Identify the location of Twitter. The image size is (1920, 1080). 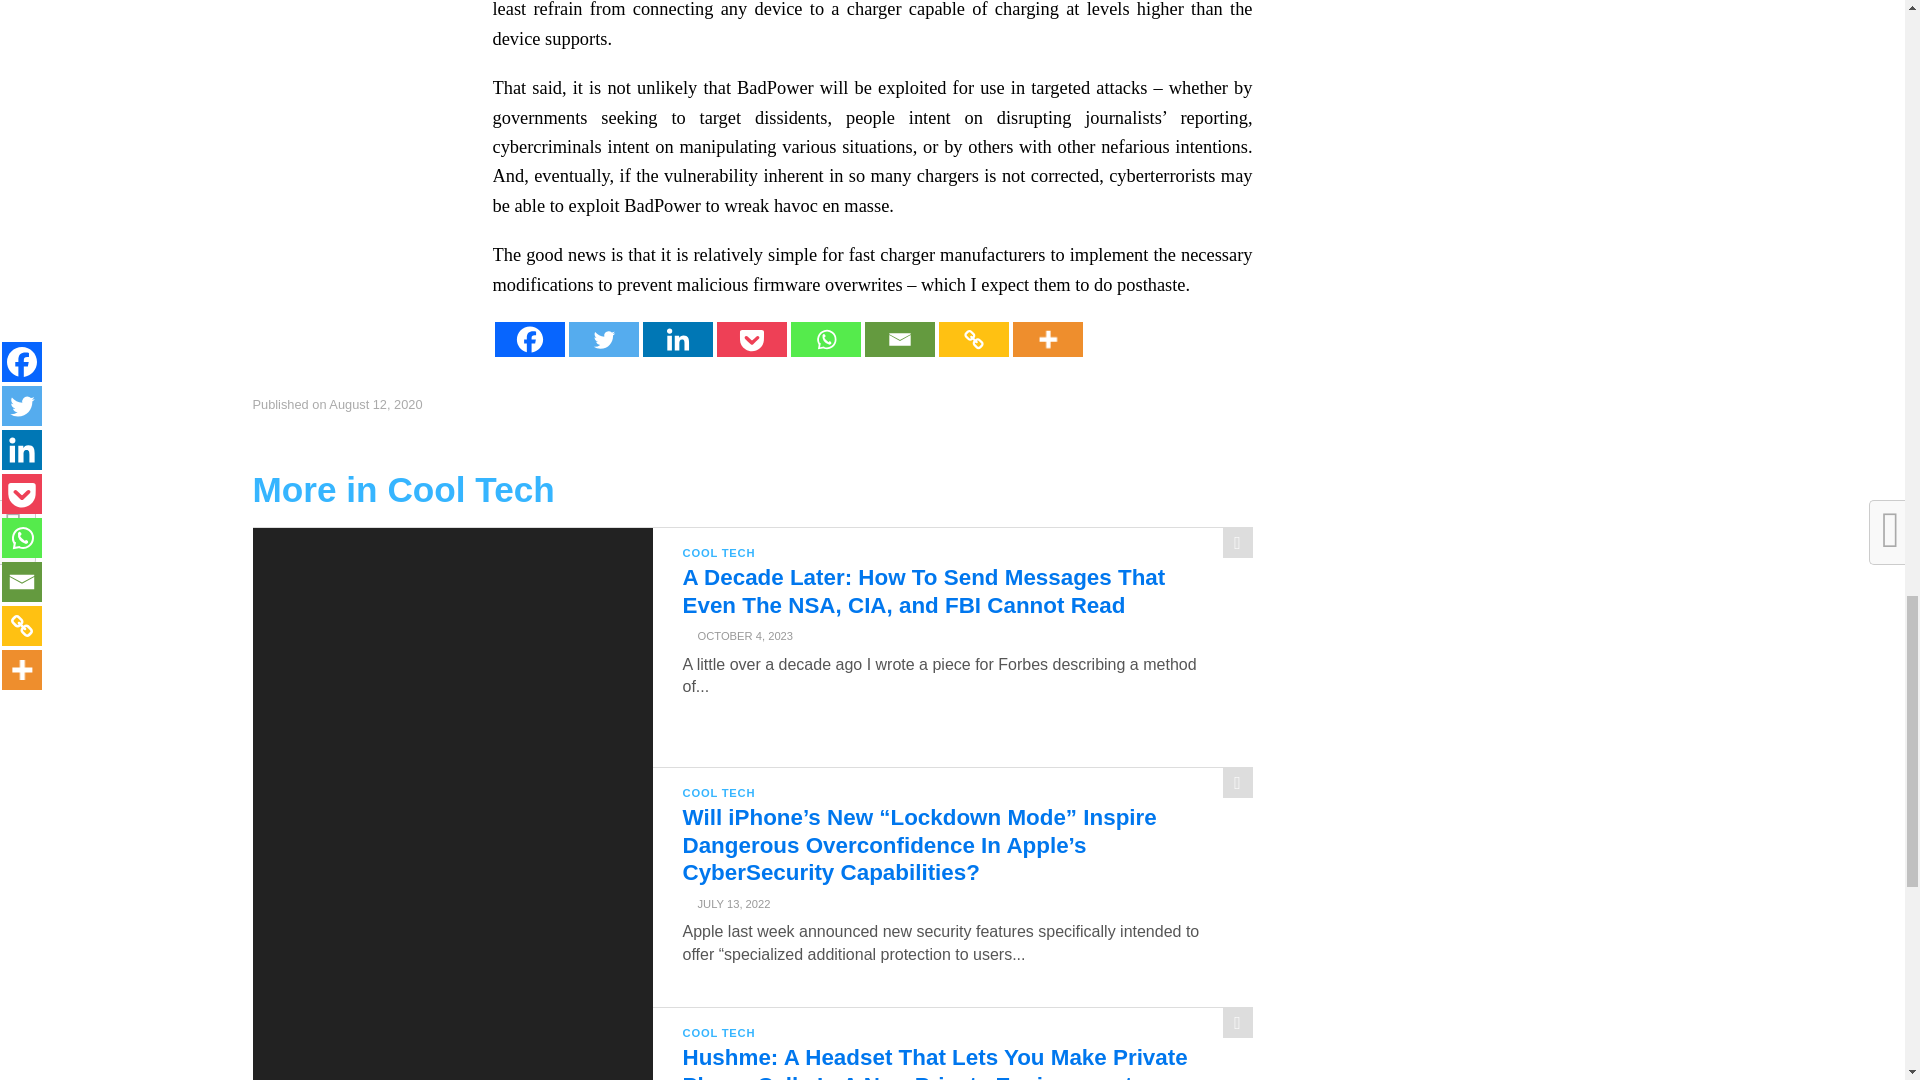
(602, 339).